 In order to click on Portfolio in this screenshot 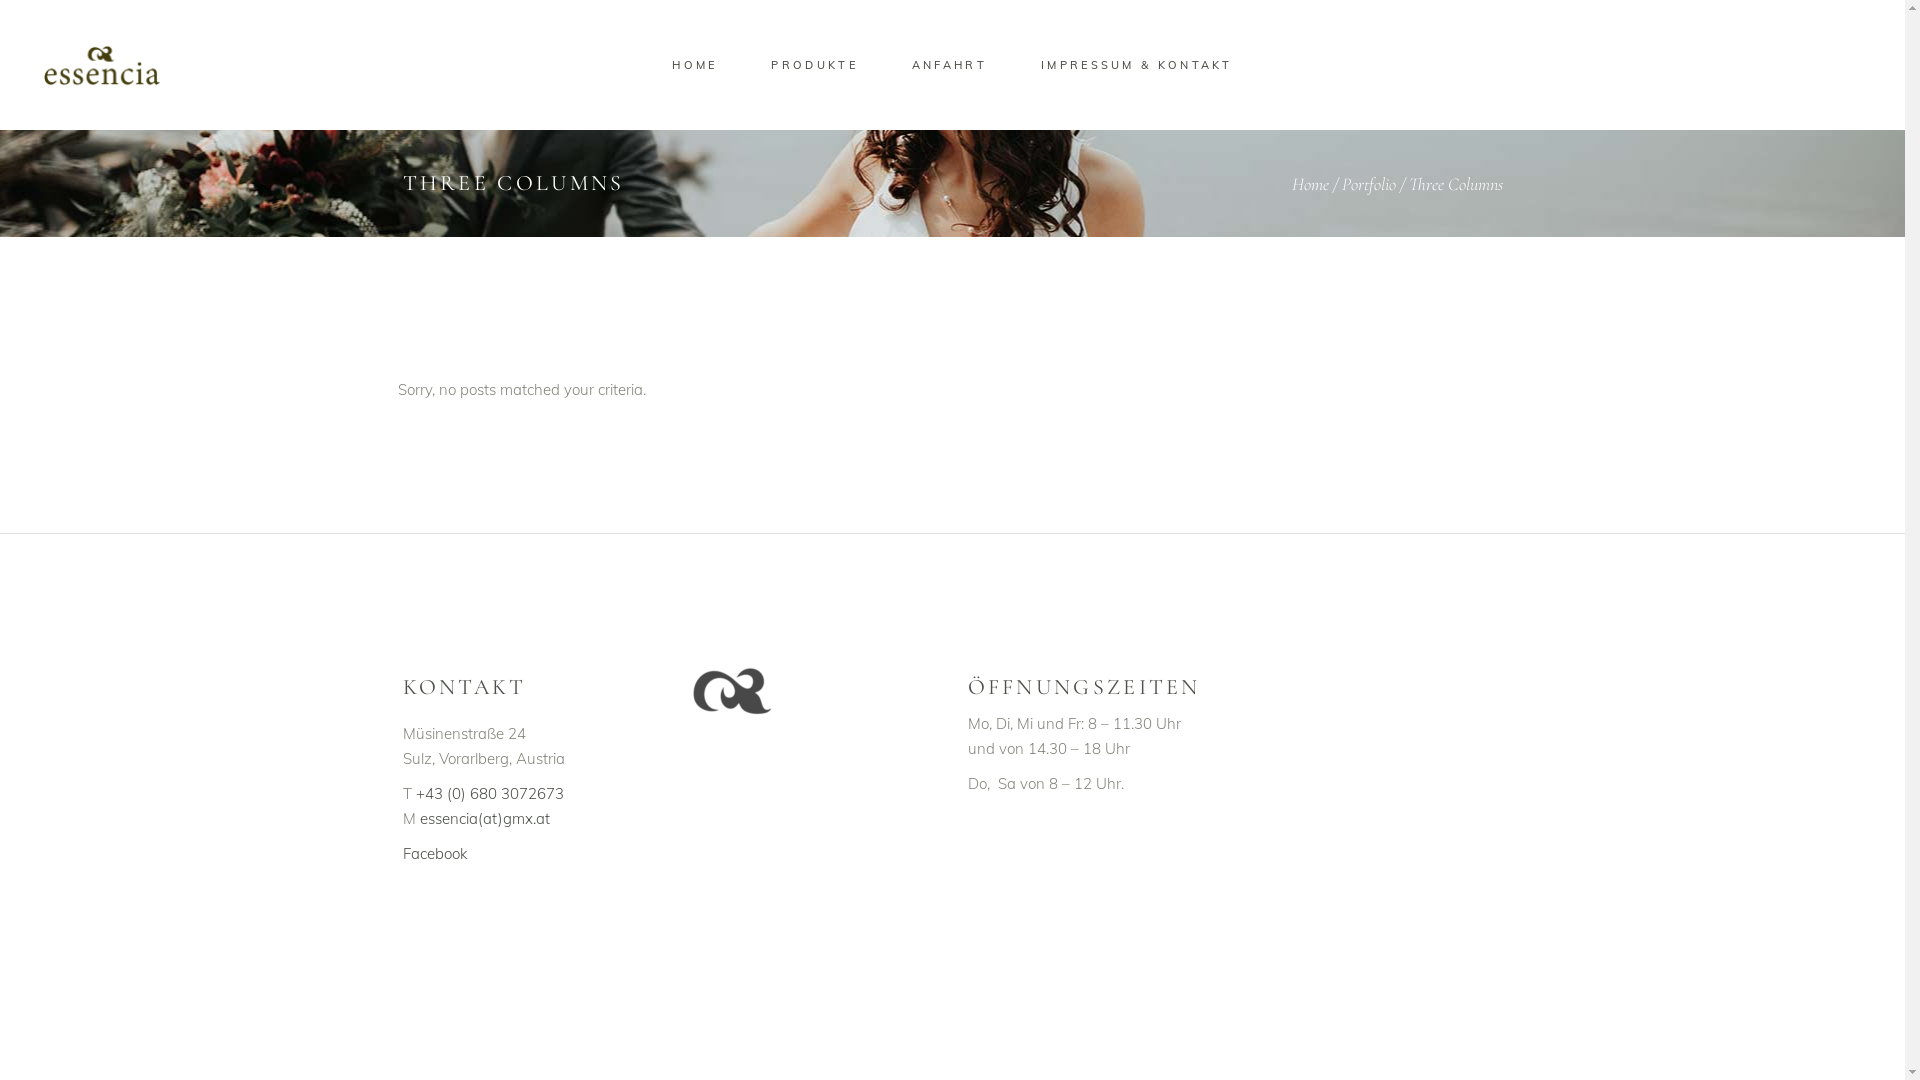, I will do `click(1369, 184)`.